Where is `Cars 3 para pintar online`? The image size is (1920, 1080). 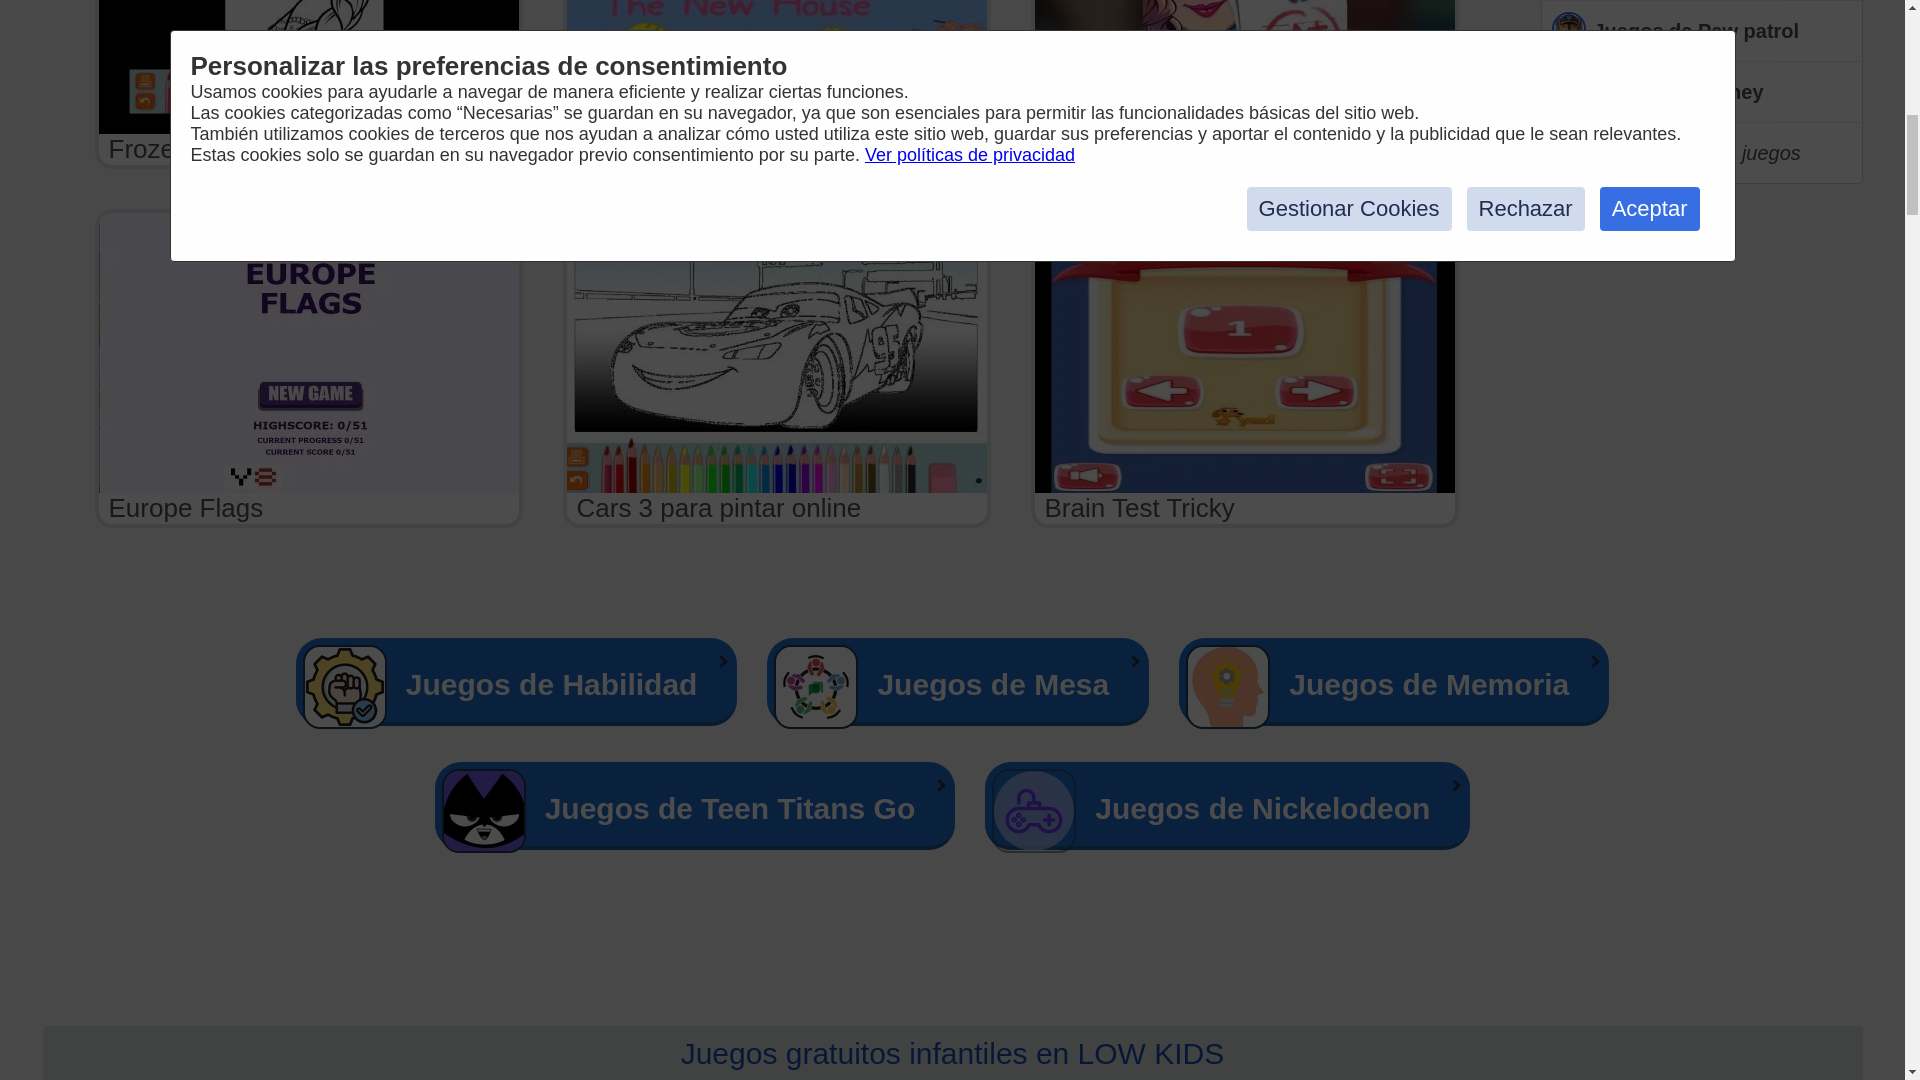 Cars 3 para pintar online is located at coordinates (776, 368).